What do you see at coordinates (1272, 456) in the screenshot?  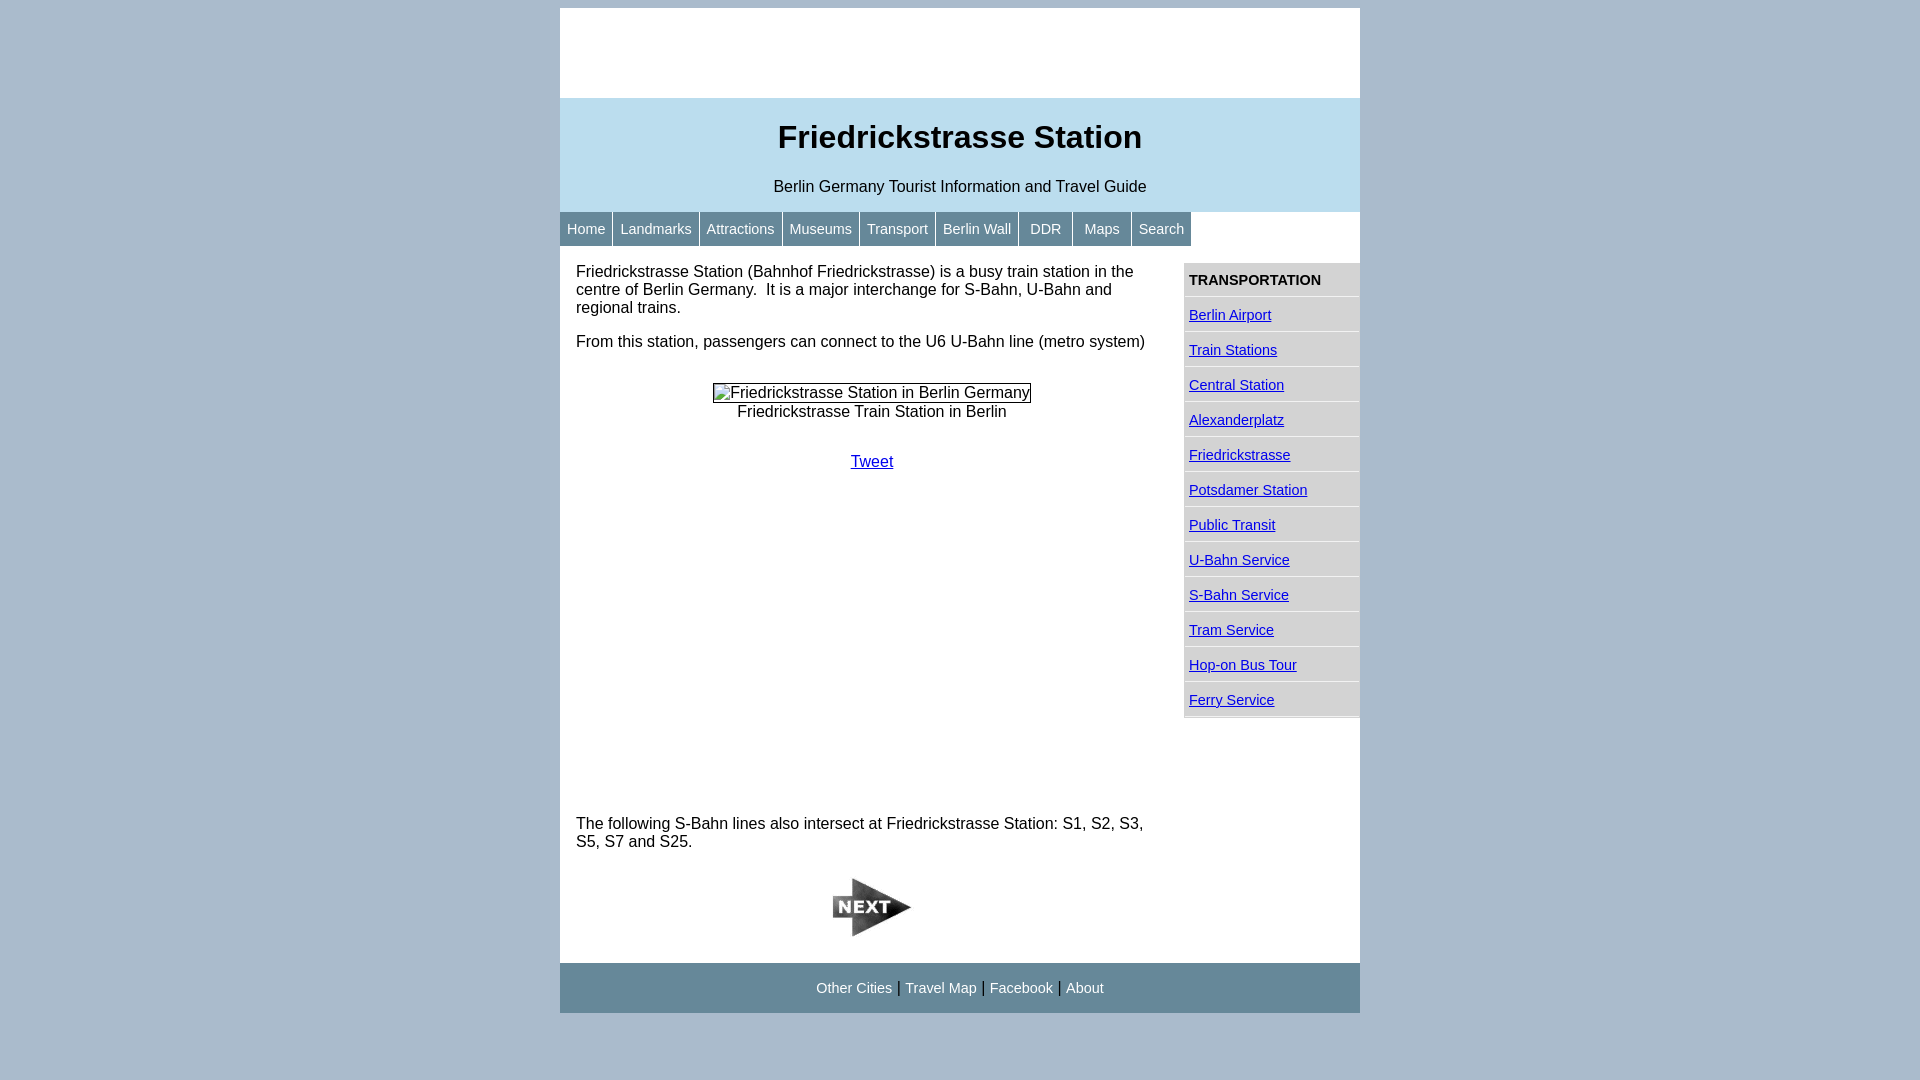 I see `Friedrickstrasse` at bounding box center [1272, 456].